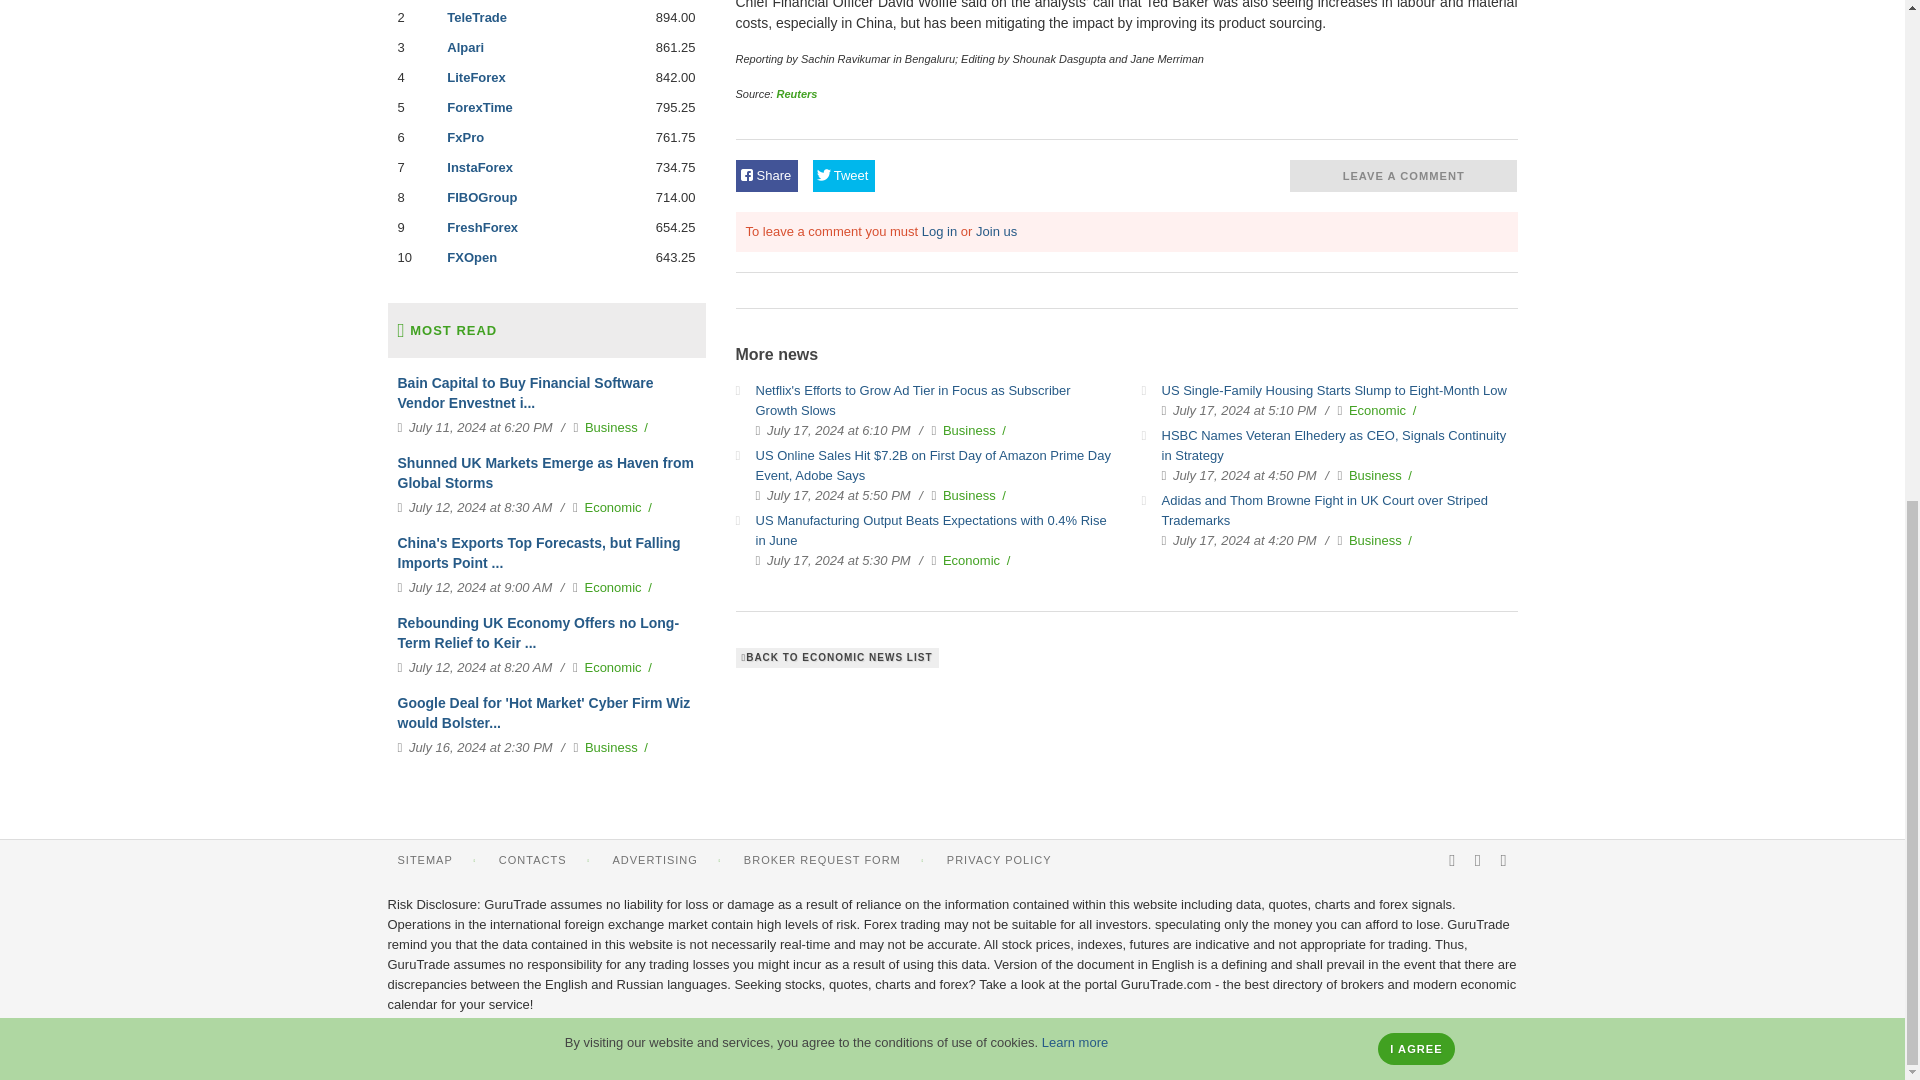 The width and height of the screenshot is (1920, 1080). Describe the element at coordinates (844, 176) in the screenshot. I see `Share on Twitter` at that location.